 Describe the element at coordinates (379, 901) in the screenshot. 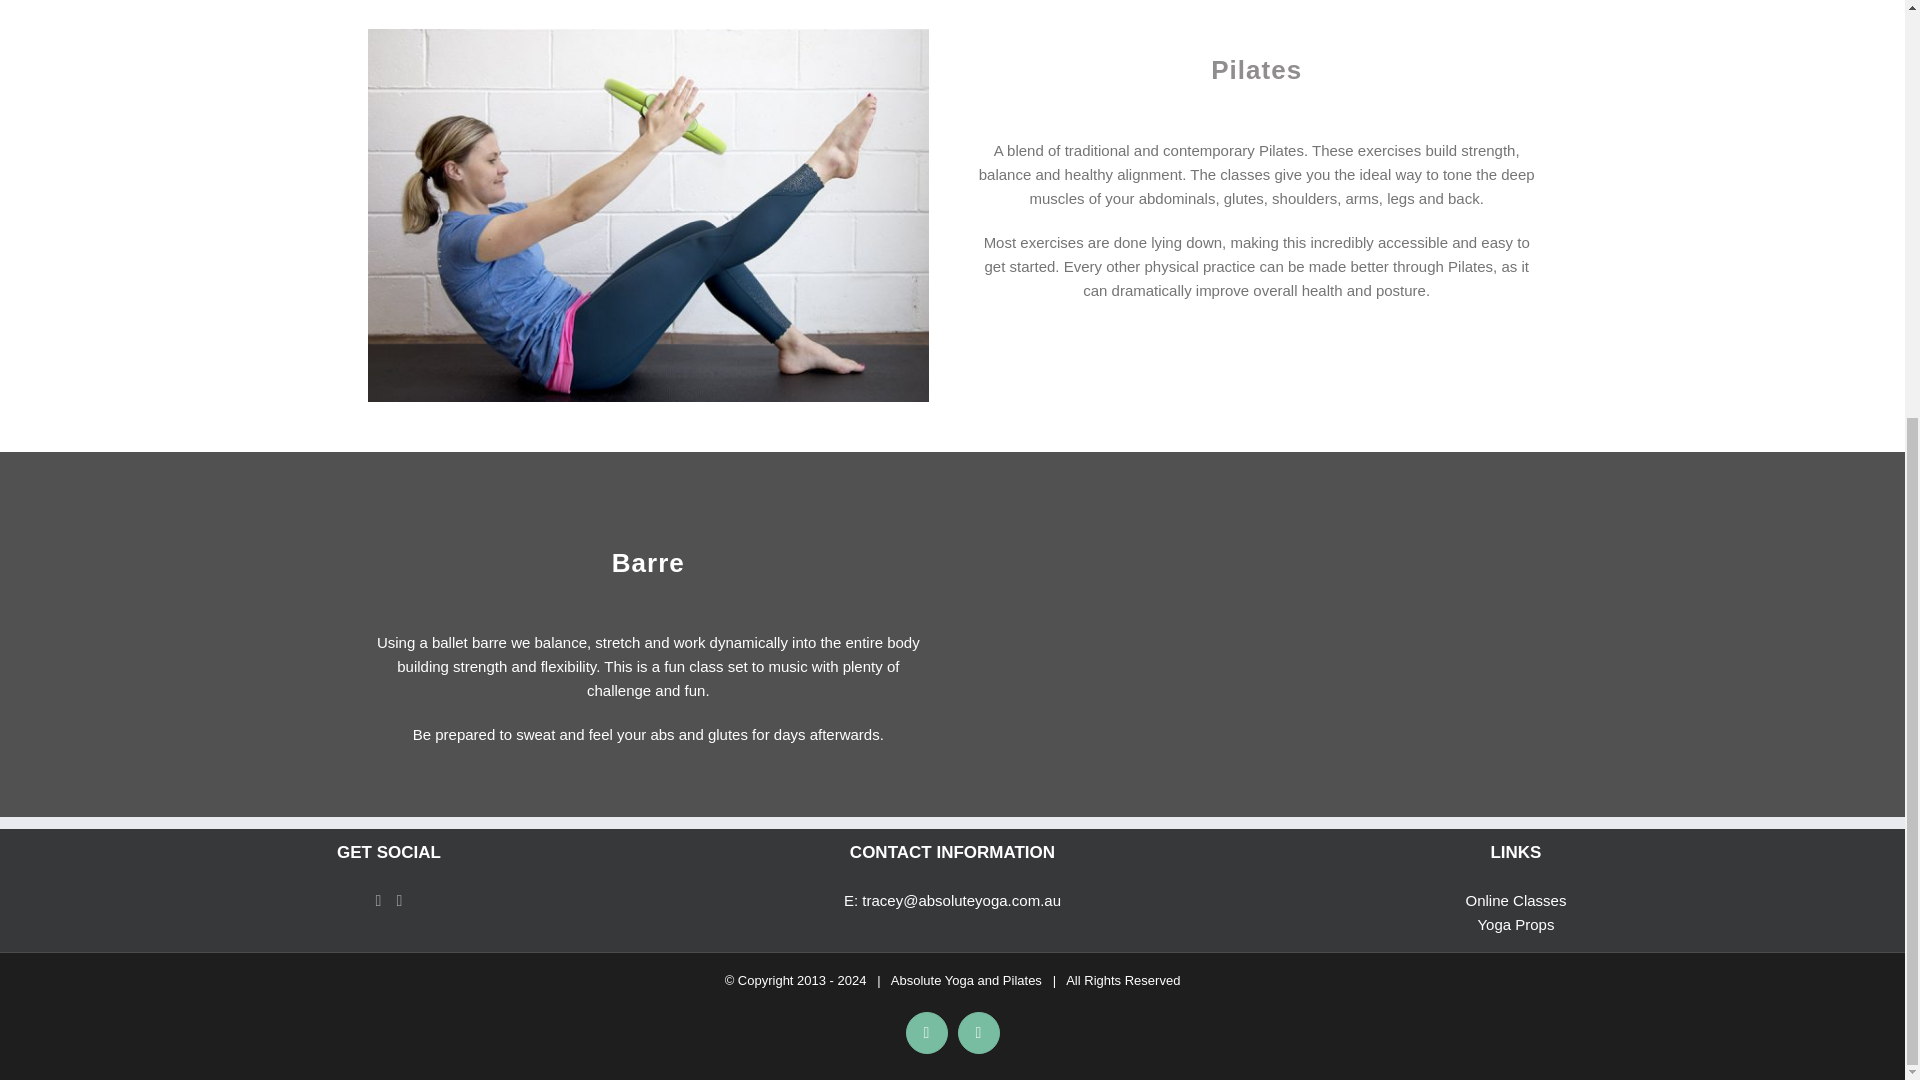

I see `Facebook` at that location.